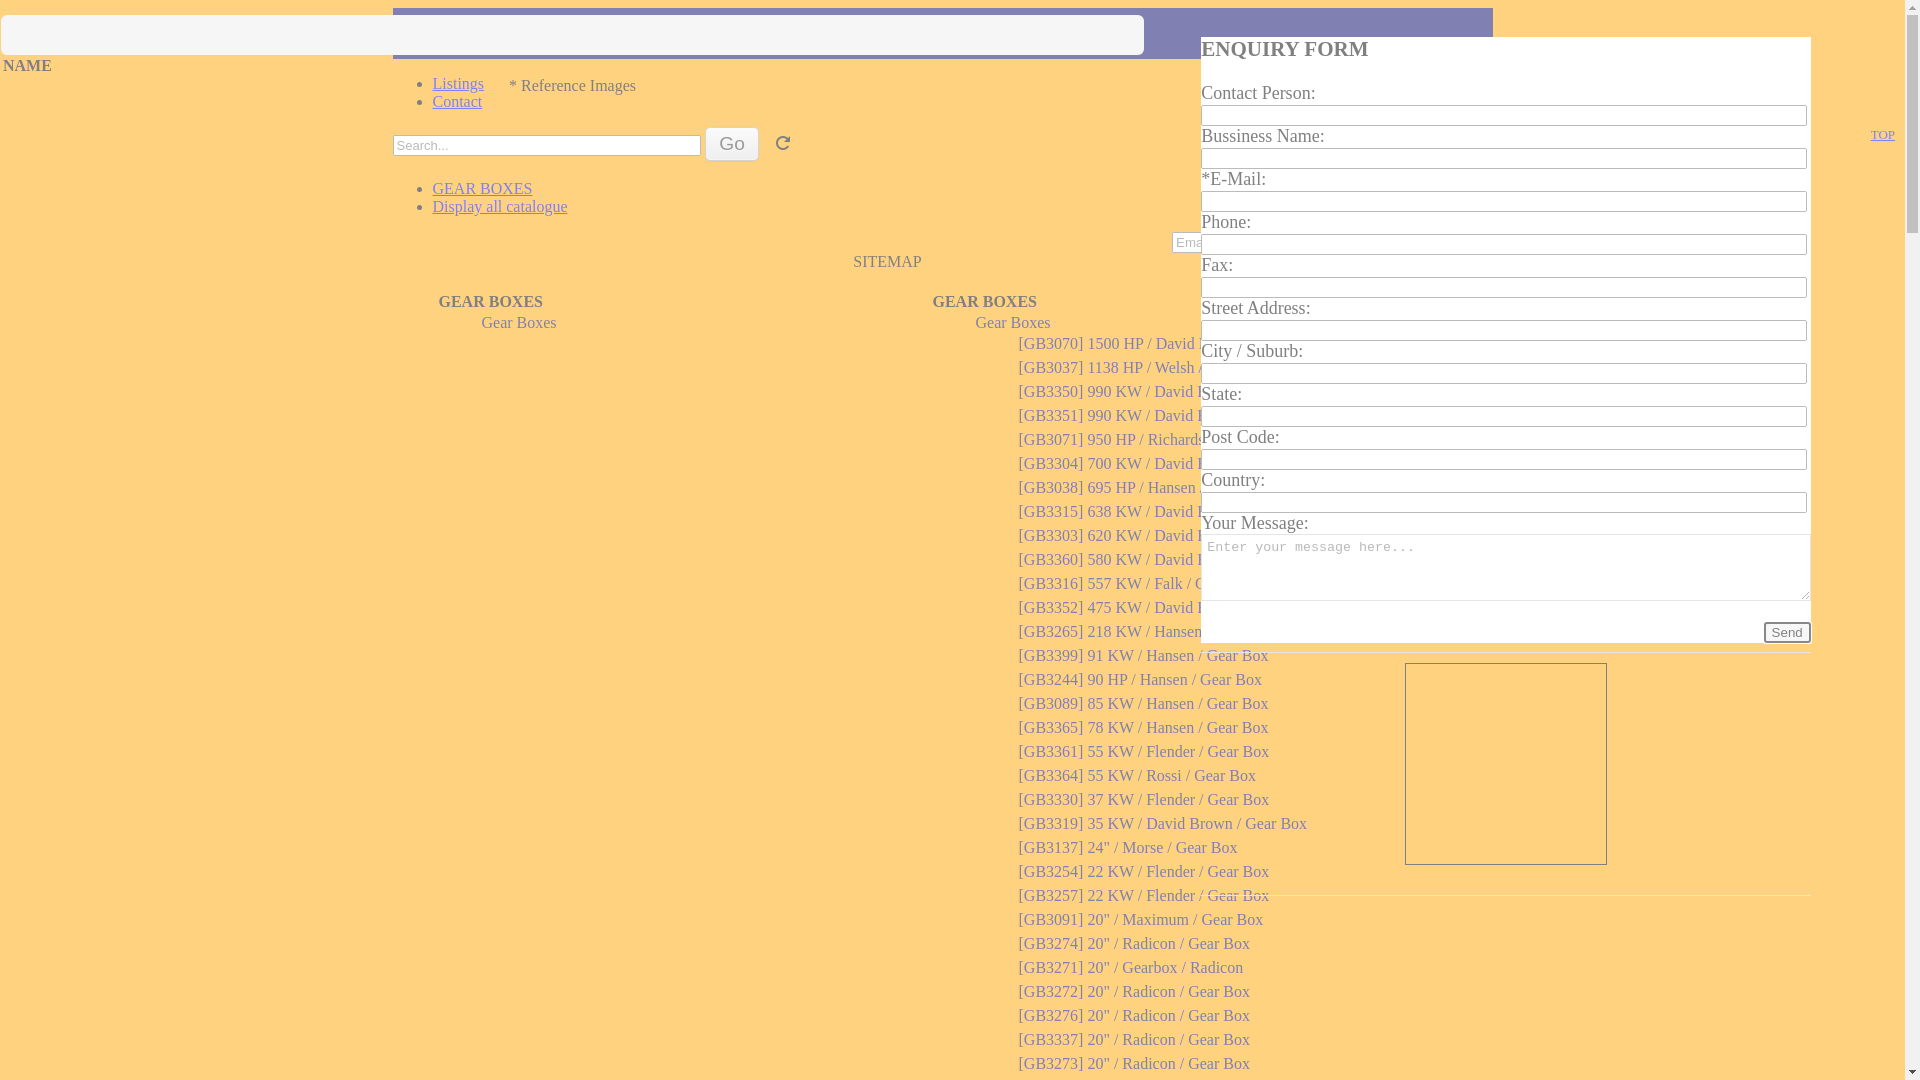 This screenshot has height=1080, width=1920. Describe the element at coordinates (1166, 608) in the screenshot. I see `[GB3352] 475 KW / David Brown / Gear Box` at that location.